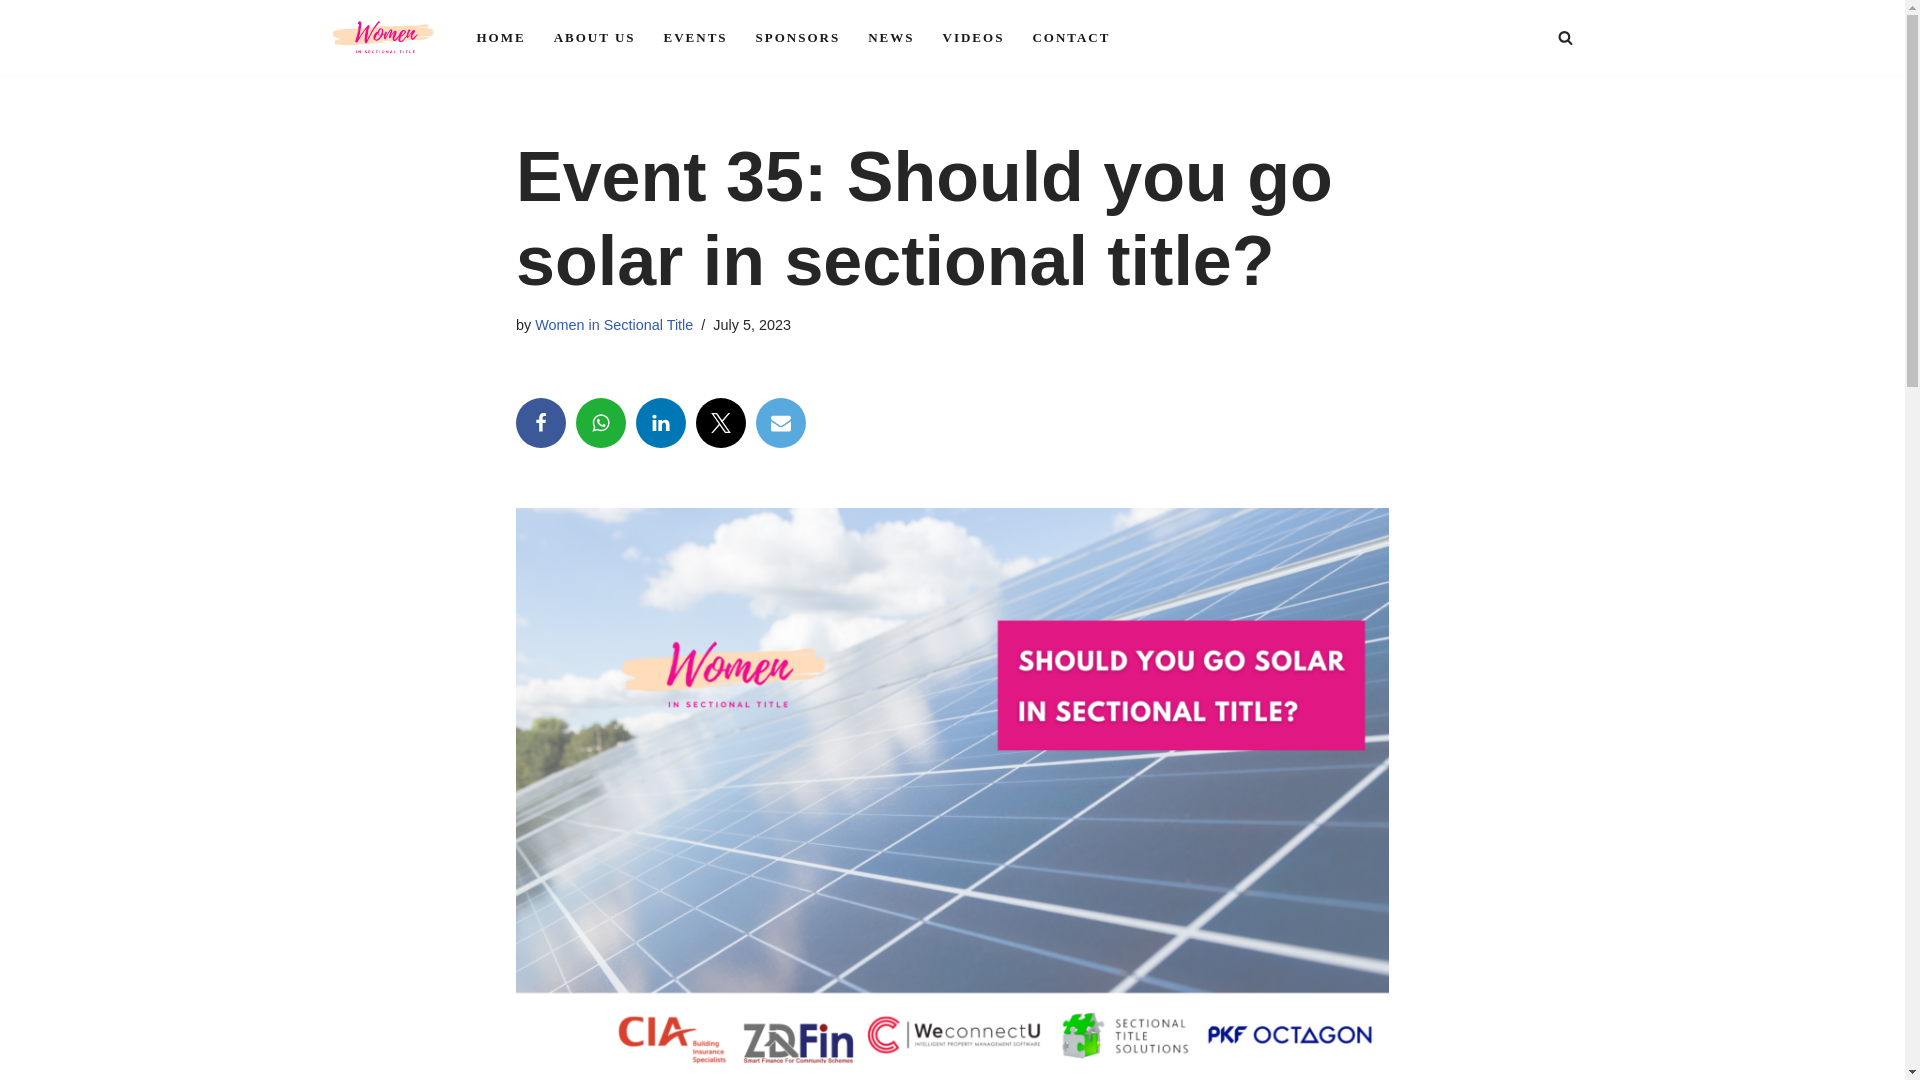  What do you see at coordinates (720, 423) in the screenshot?
I see `Twitter` at bounding box center [720, 423].